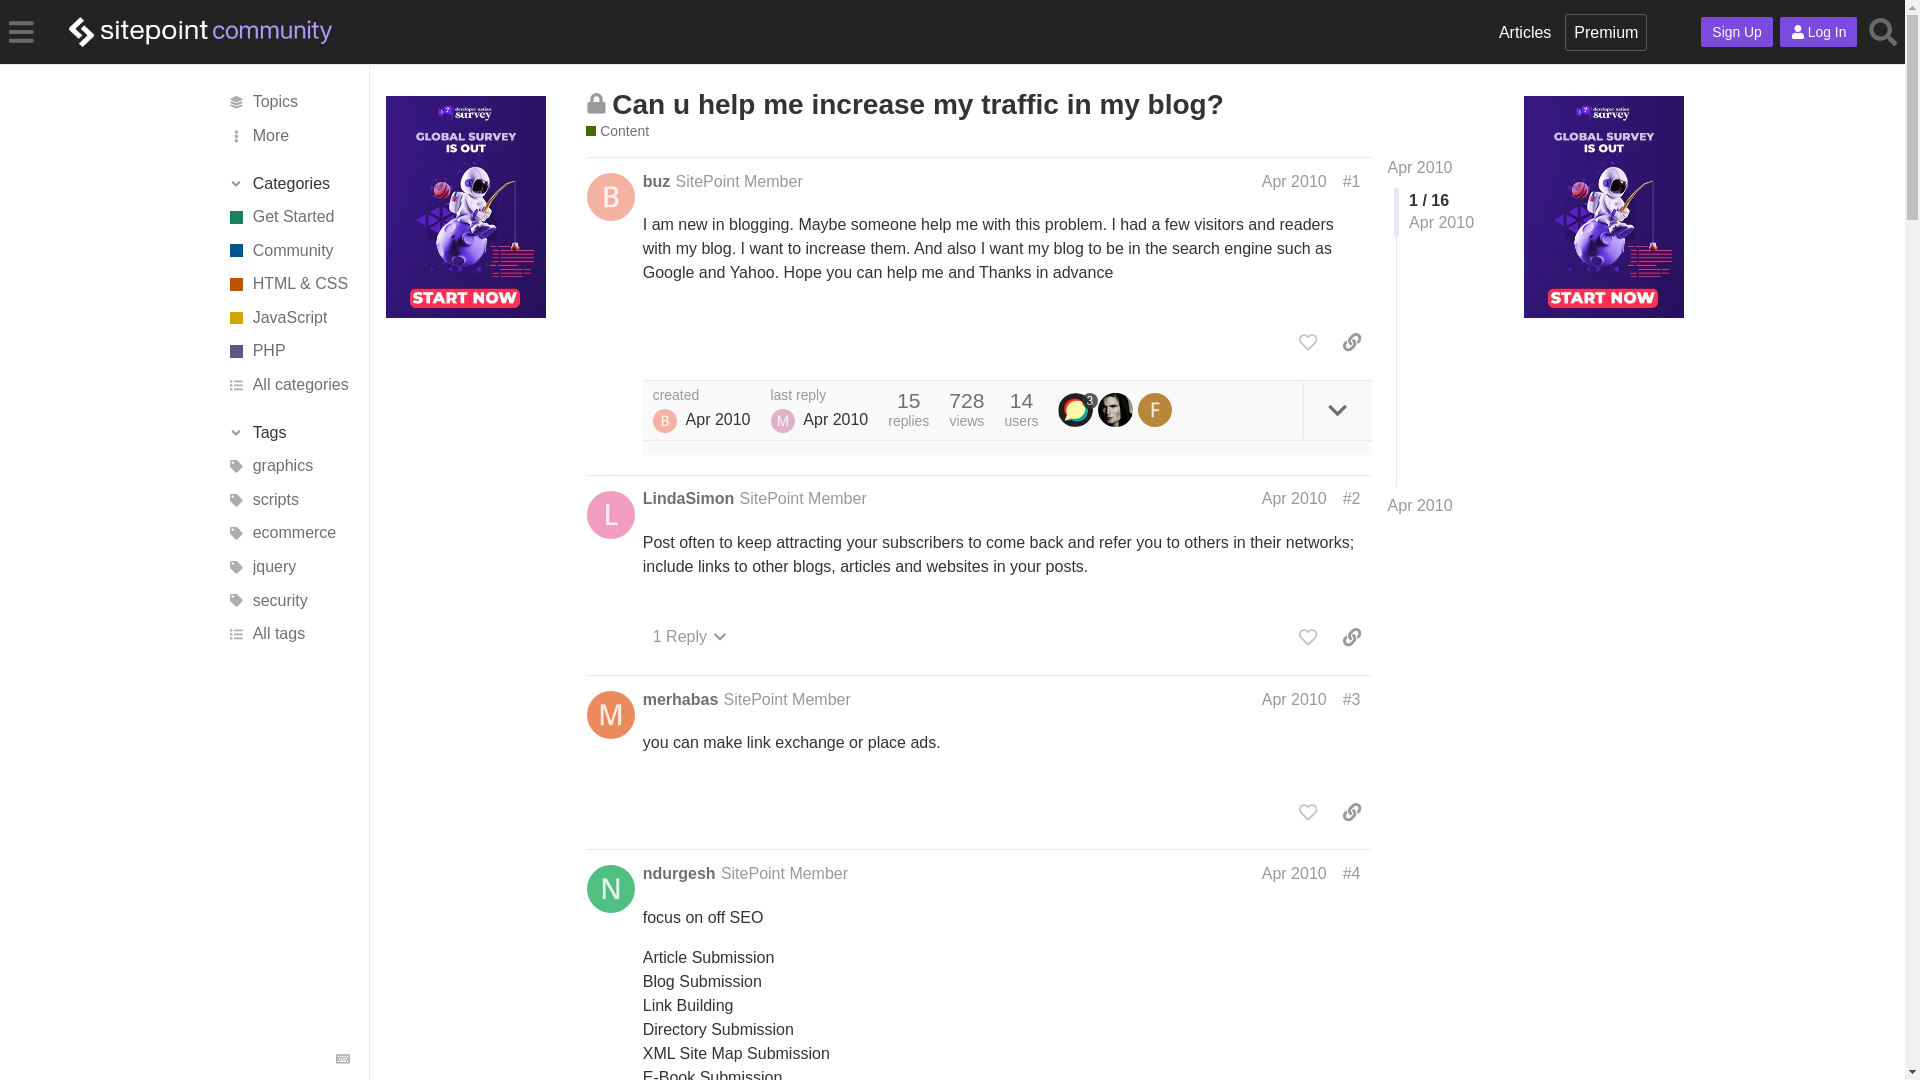 This screenshot has height=1080, width=1920. I want to click on Sidebar, so click(21, 30).